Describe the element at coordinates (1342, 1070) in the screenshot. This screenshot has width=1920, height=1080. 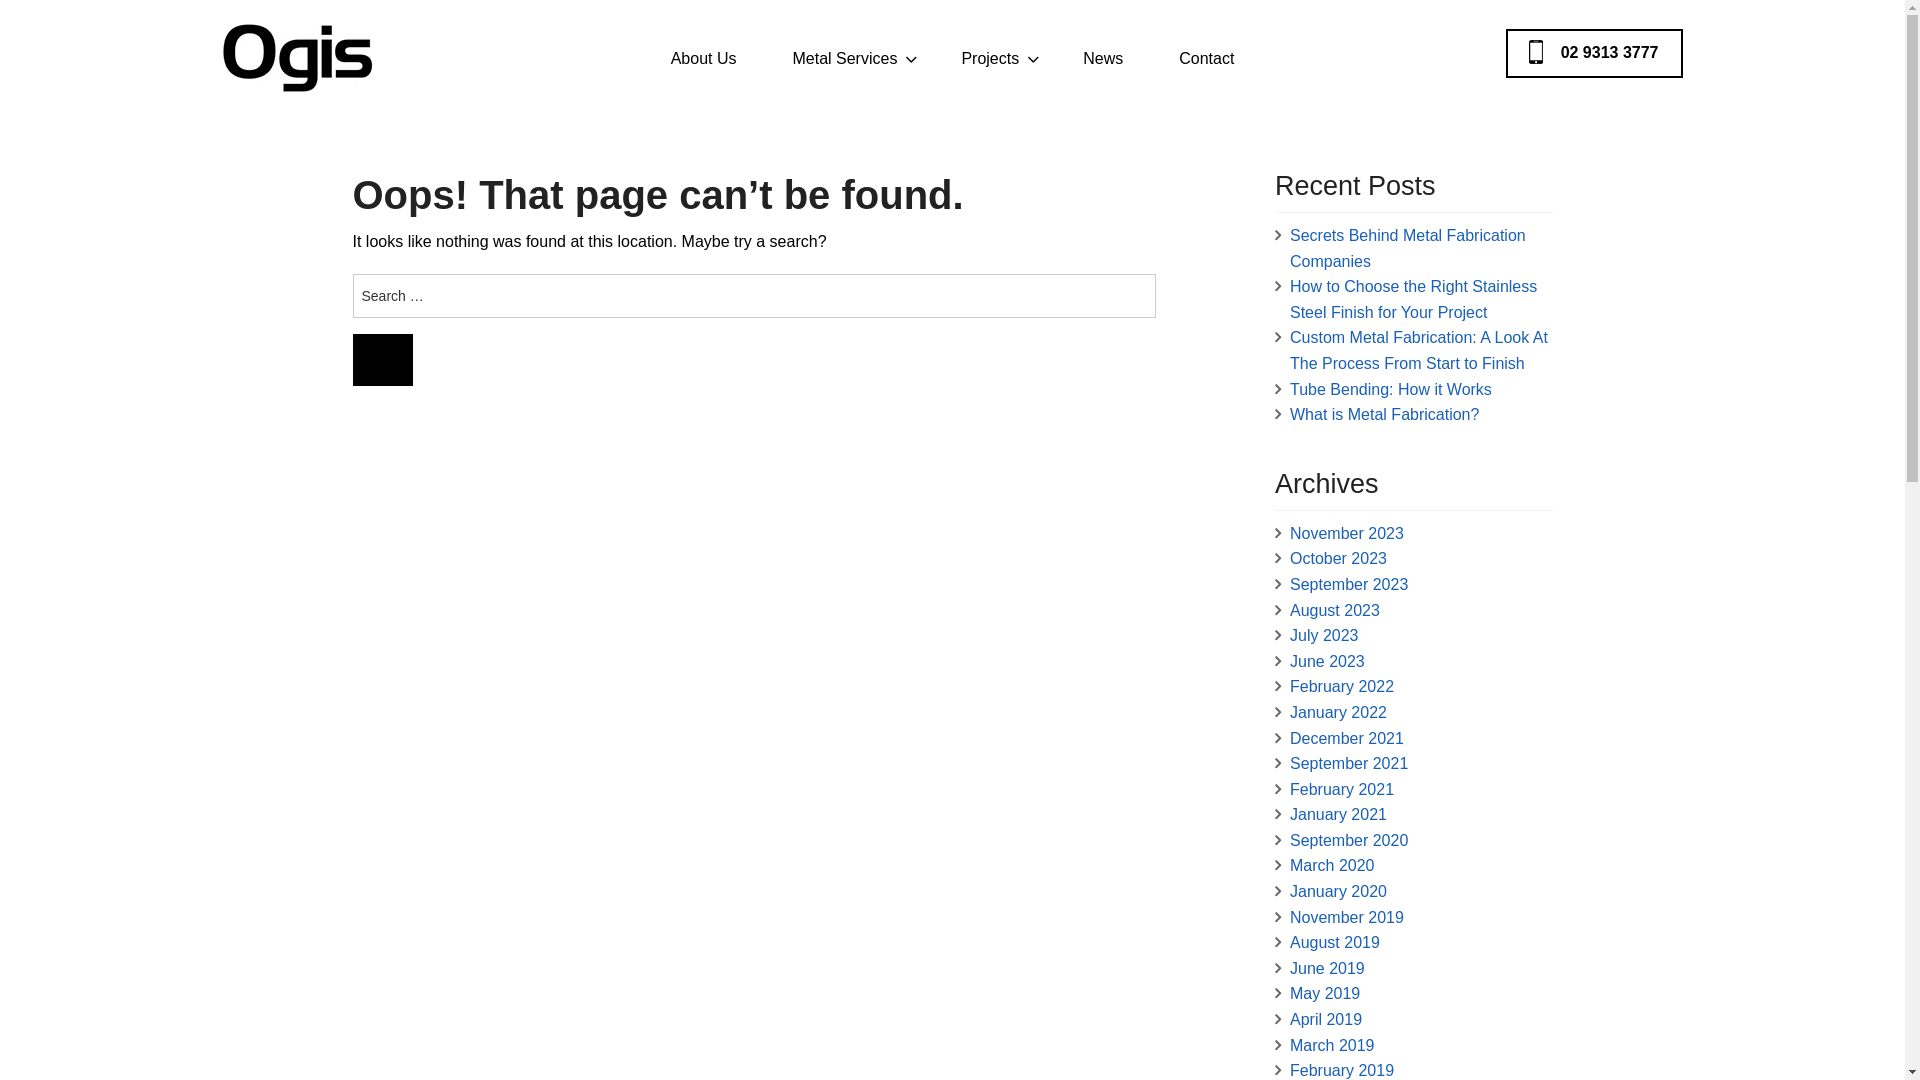
I see `February 2019` at that location.